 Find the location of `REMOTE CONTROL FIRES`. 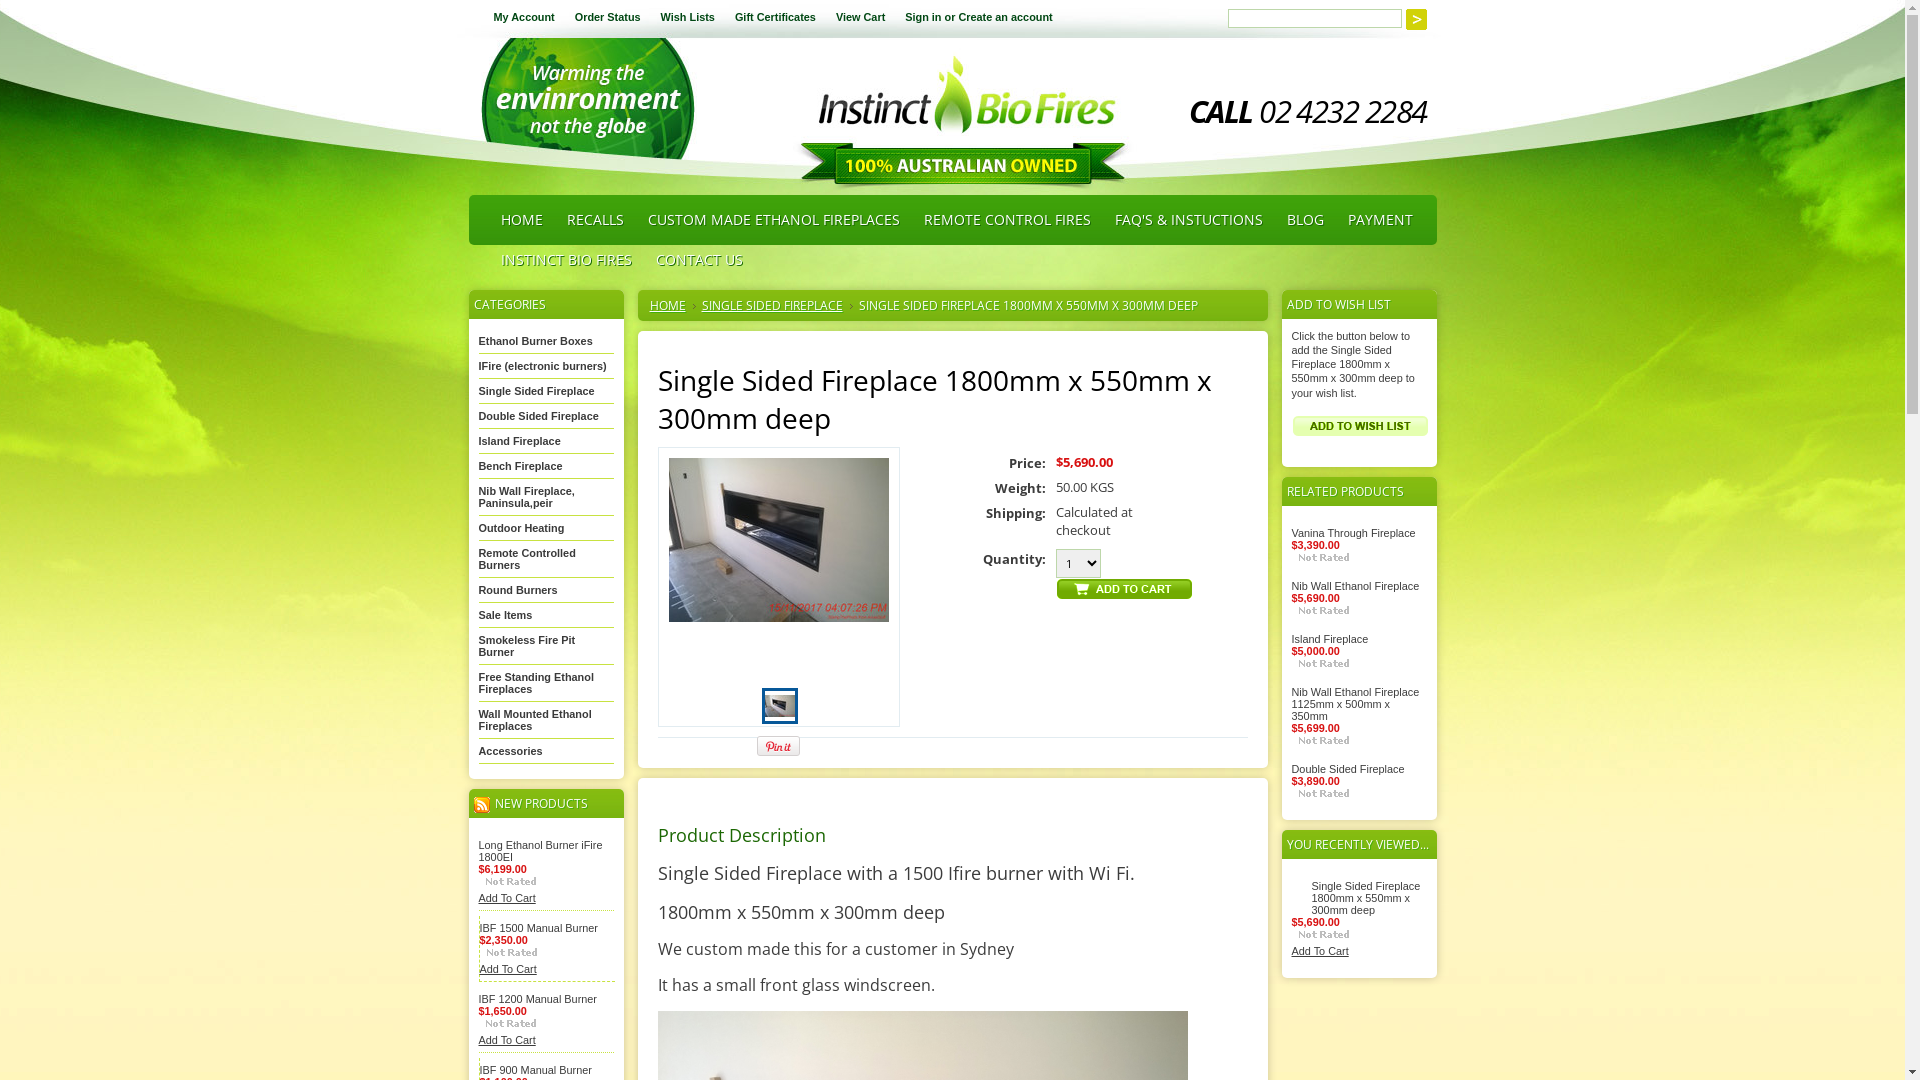

REMOTE CONTROL FIRES is located at coordinates (1008, 220).